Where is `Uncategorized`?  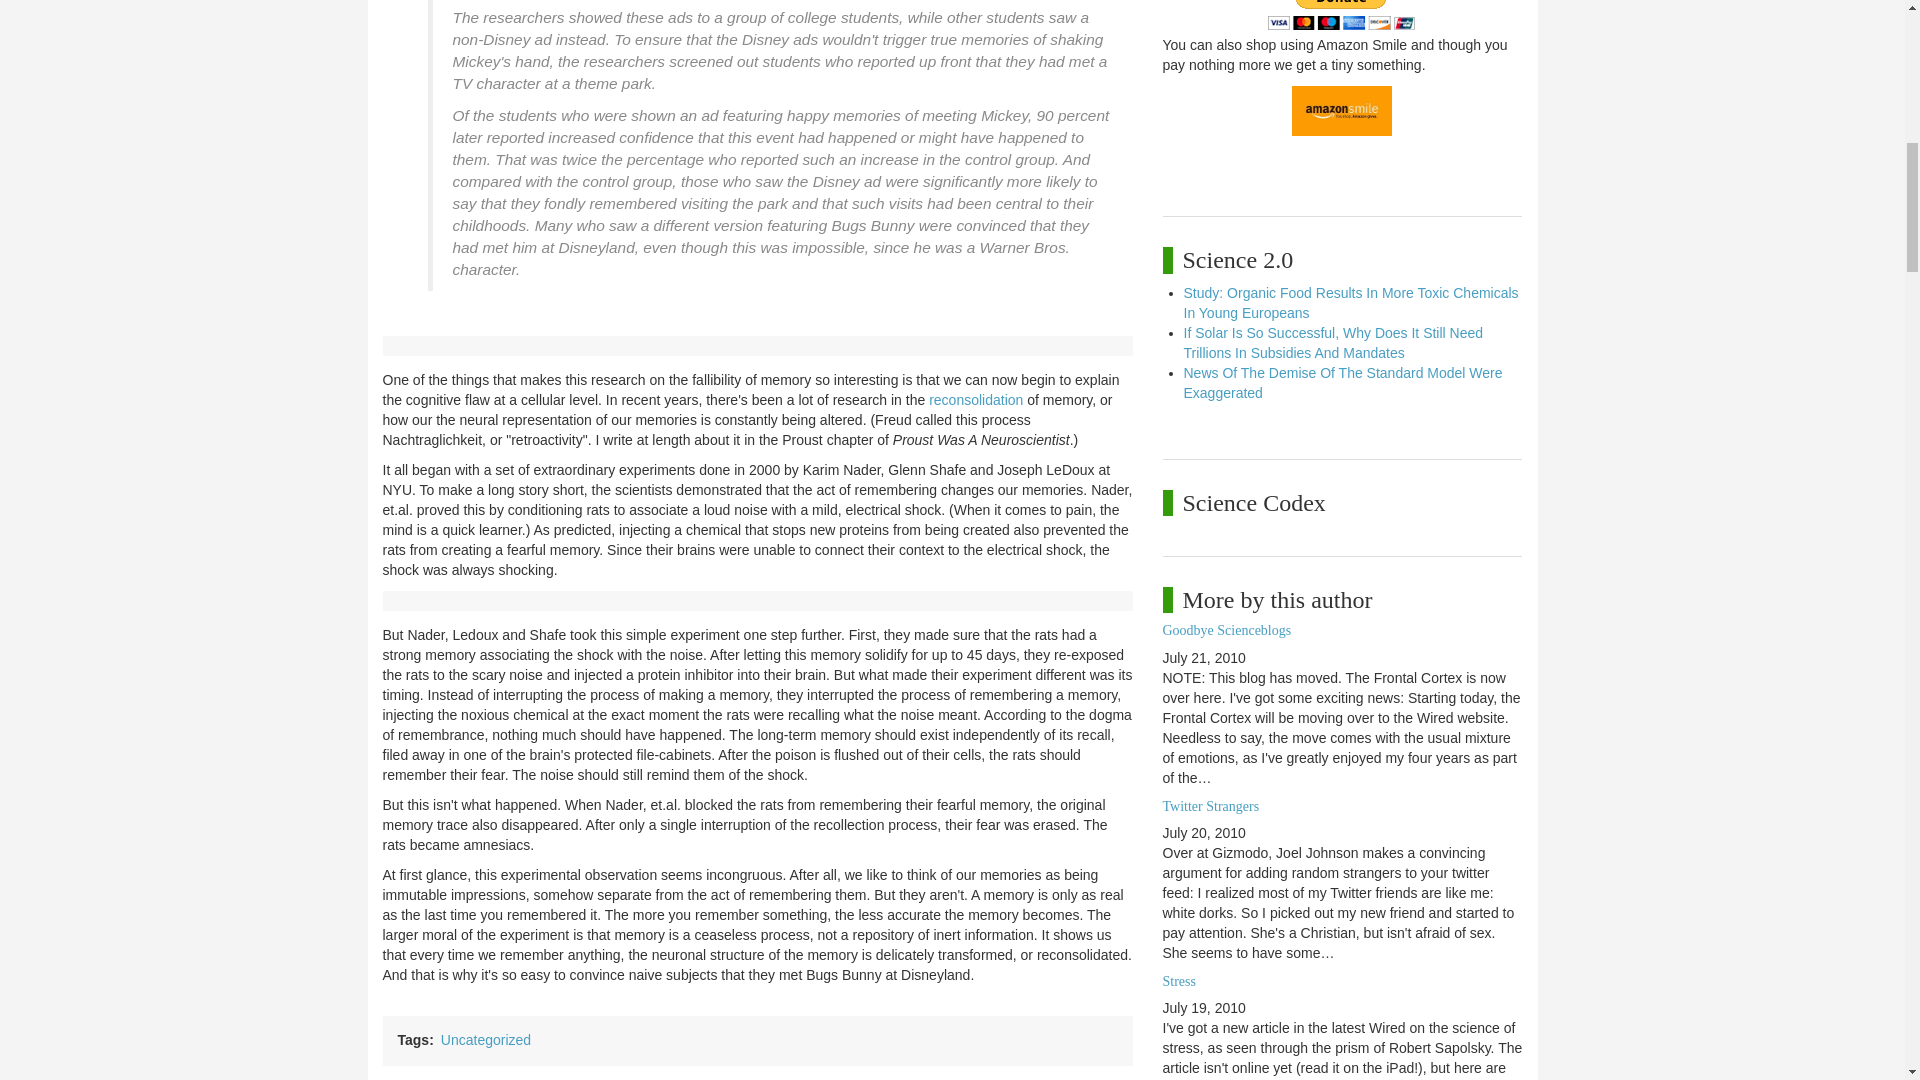 Uncategorized is located at coordinates (486, 1040).